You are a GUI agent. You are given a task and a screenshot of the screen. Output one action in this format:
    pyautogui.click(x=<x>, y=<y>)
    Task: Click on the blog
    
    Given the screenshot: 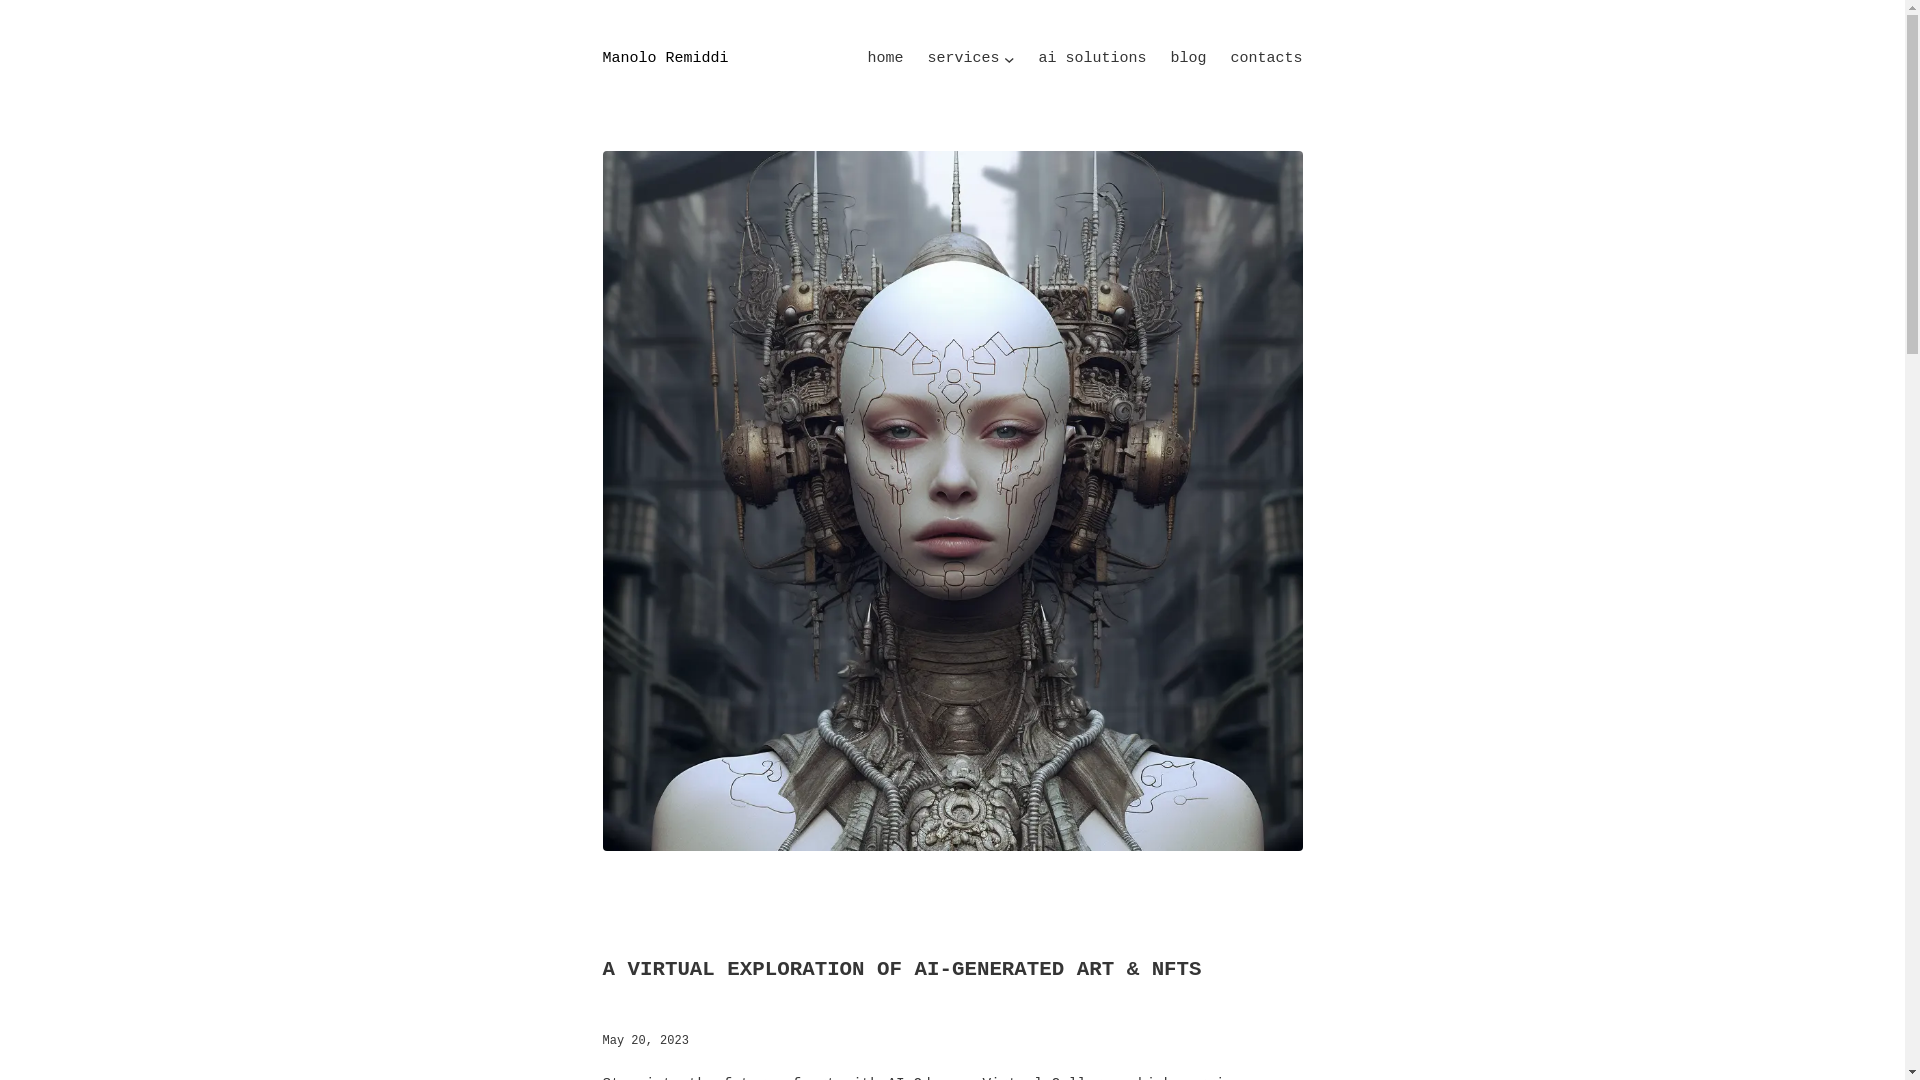 What is the action you would take?
    pyautogui.click(x=1187, y=59)
    